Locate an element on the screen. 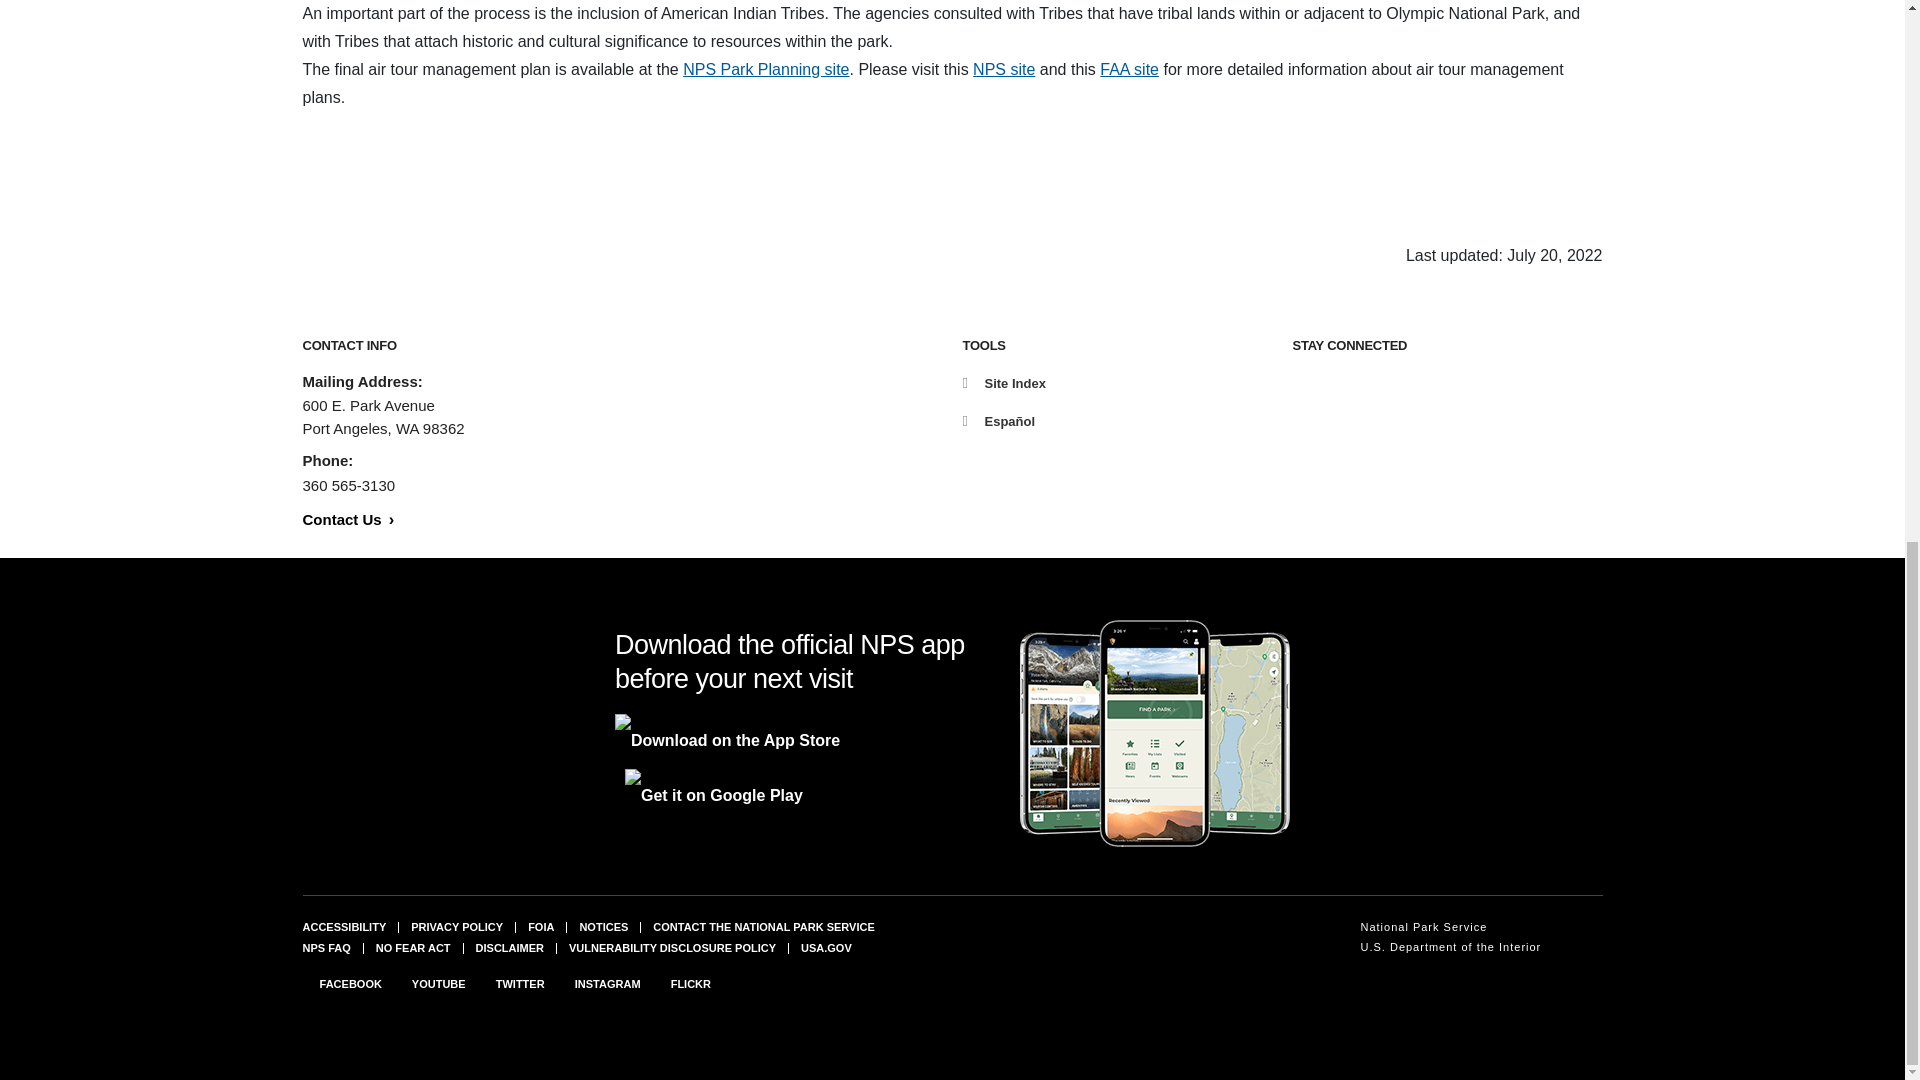  FAA site is located at coordinates (1130, 68).